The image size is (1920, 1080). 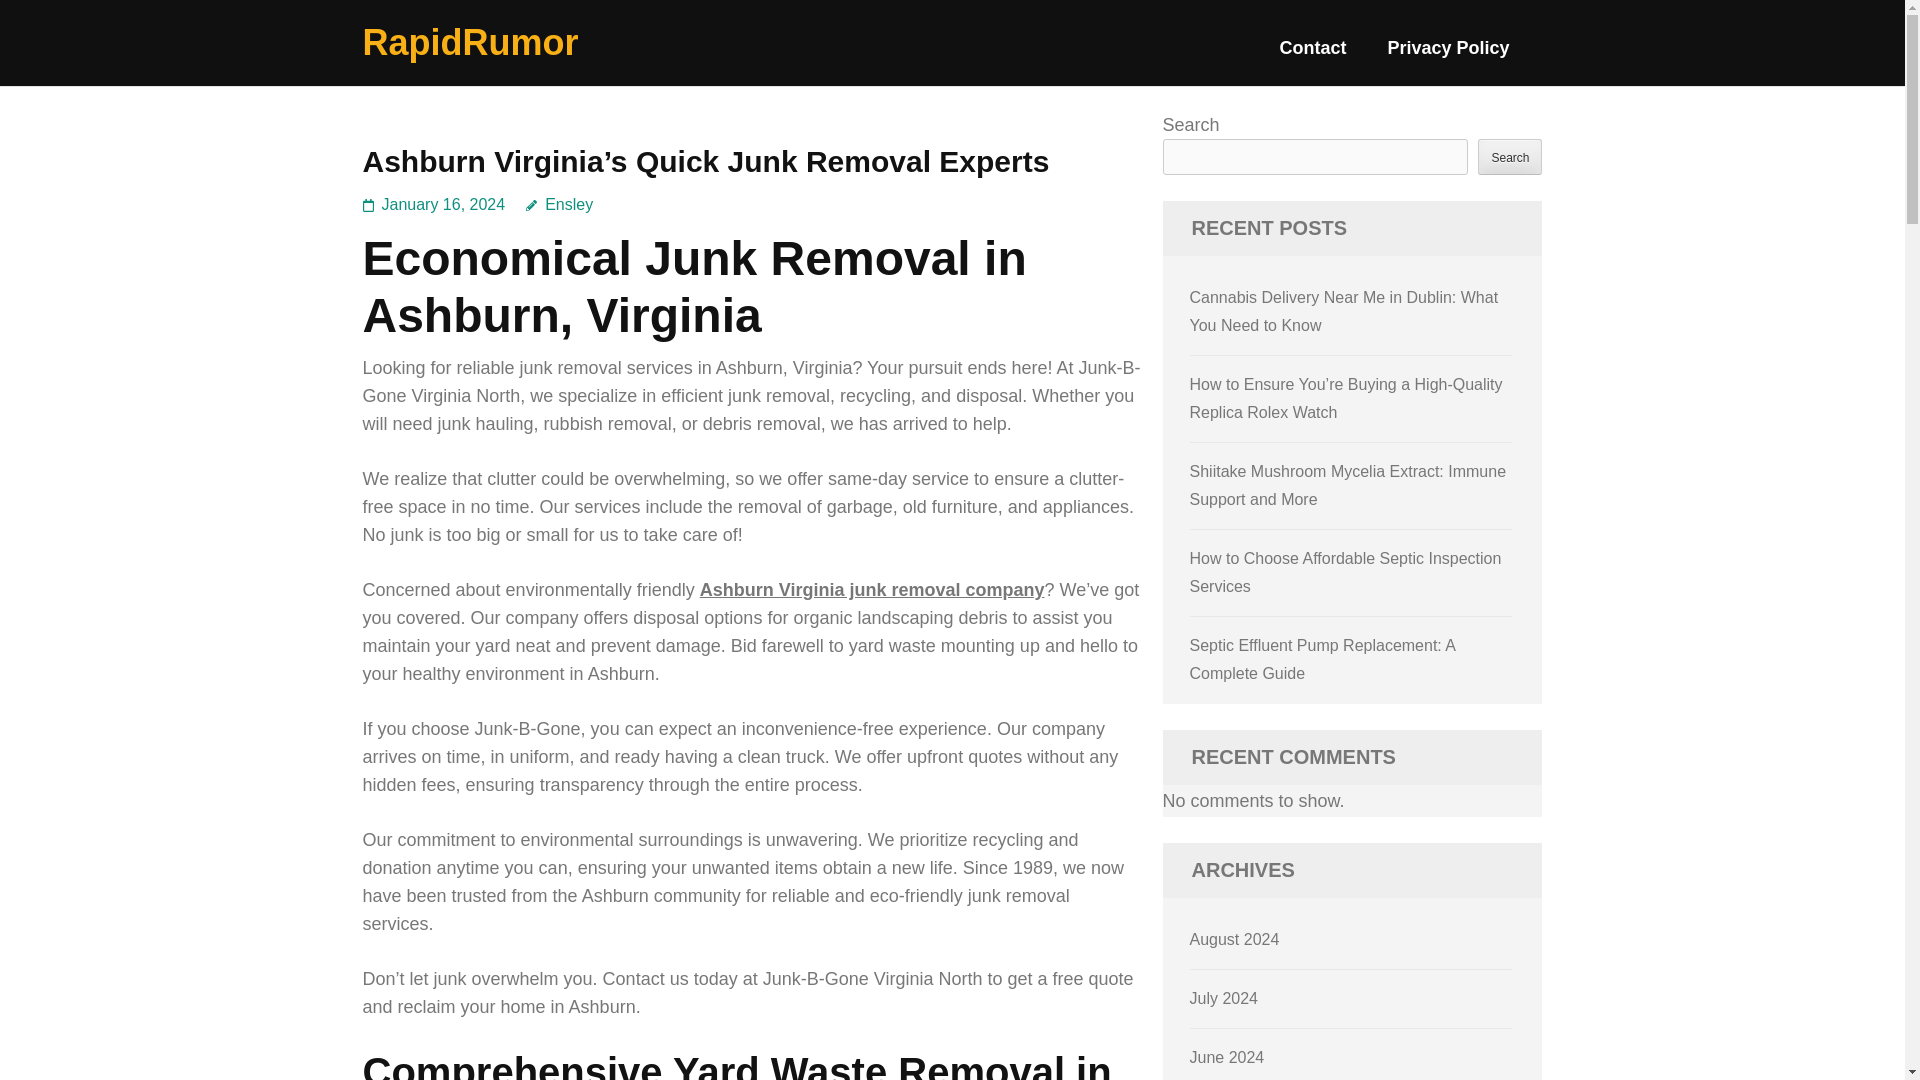 I want to click on Shiitake Mushroom Mycelia Extract: Immune Support and More, so click(x=1348, y=485).